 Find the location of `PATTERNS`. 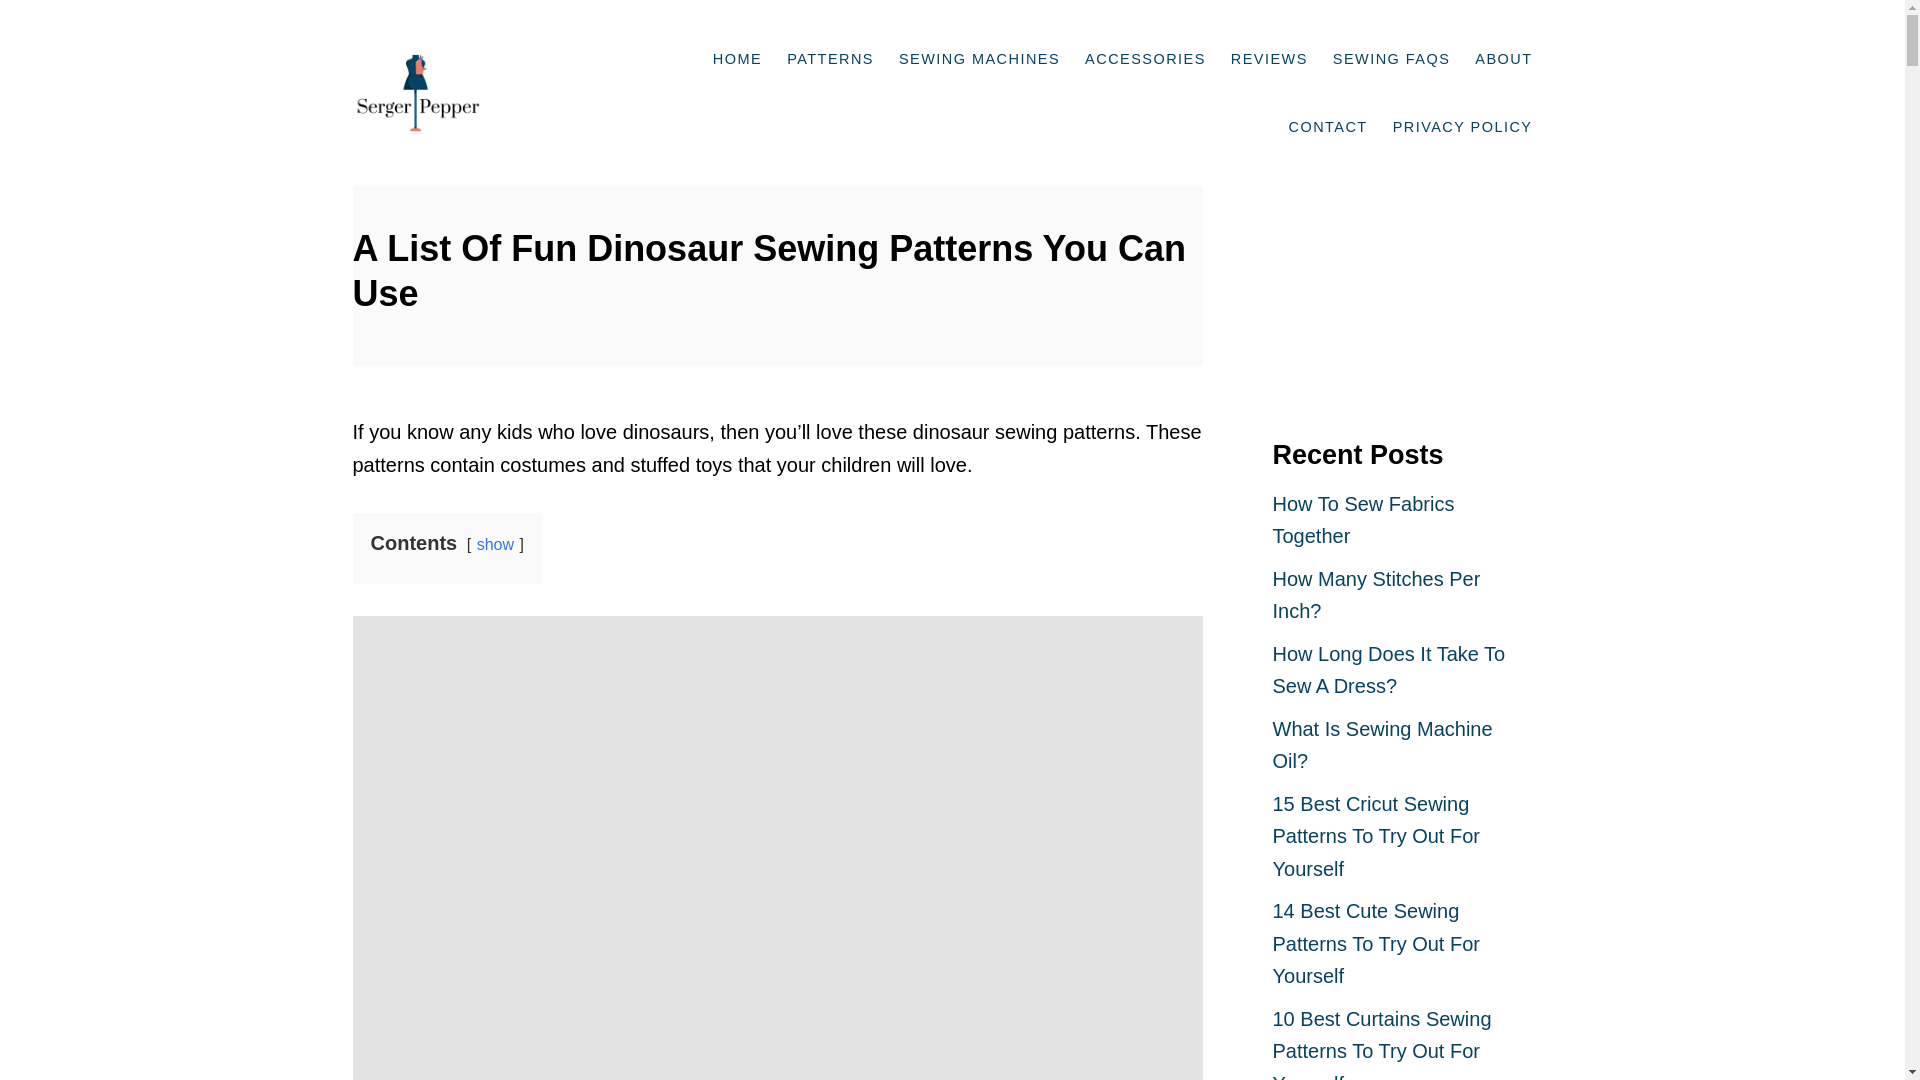

PATTERNS is located at coordinates (830, 34).